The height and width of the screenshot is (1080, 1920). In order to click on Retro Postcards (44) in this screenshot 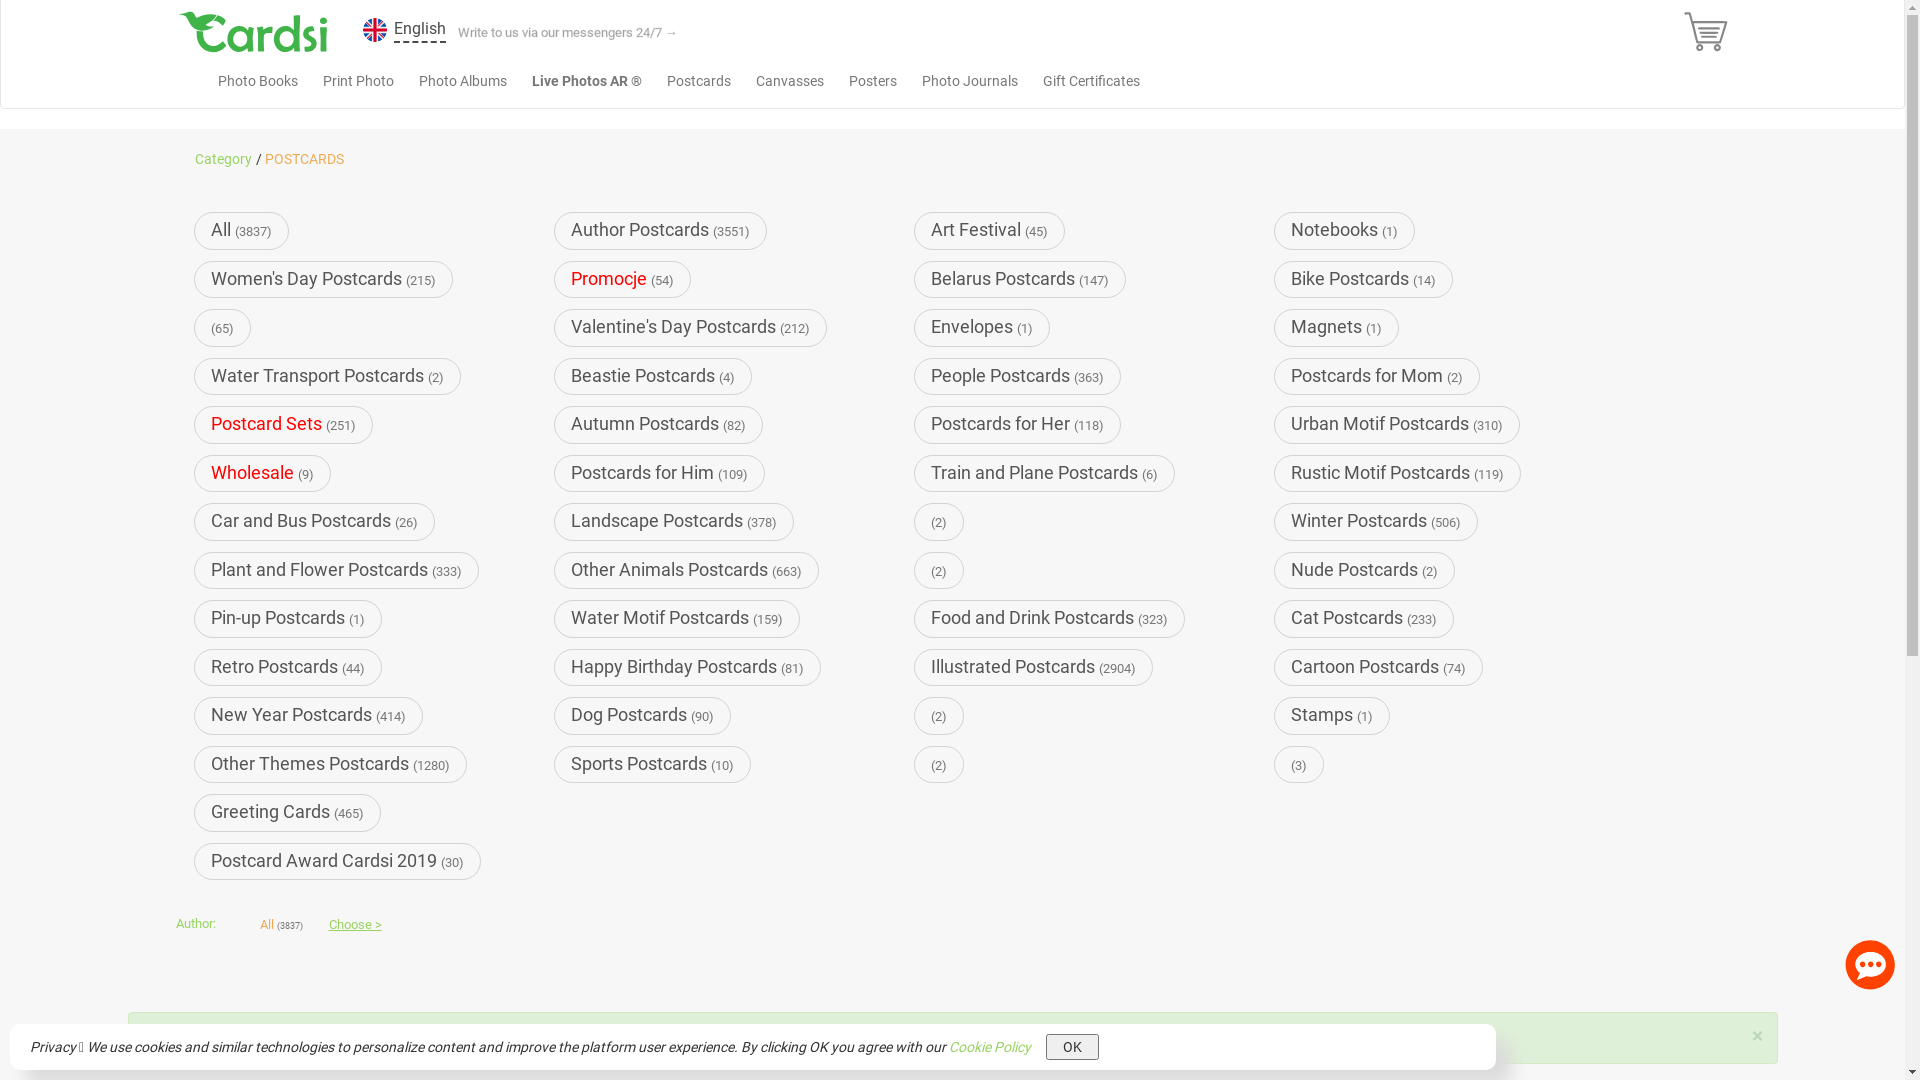, I will do `click(288, 668)`.